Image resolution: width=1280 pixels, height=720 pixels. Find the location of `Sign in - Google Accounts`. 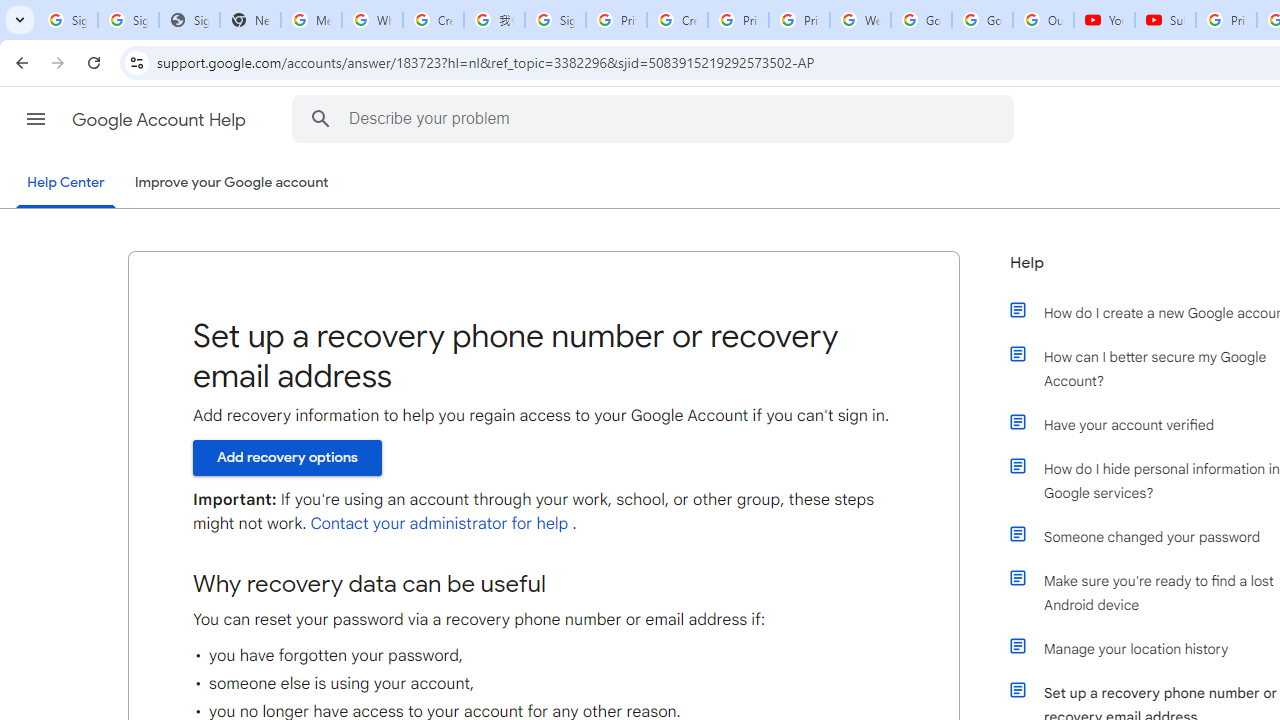

Sign in - Google Accounts is located at coordinates (555, 20).